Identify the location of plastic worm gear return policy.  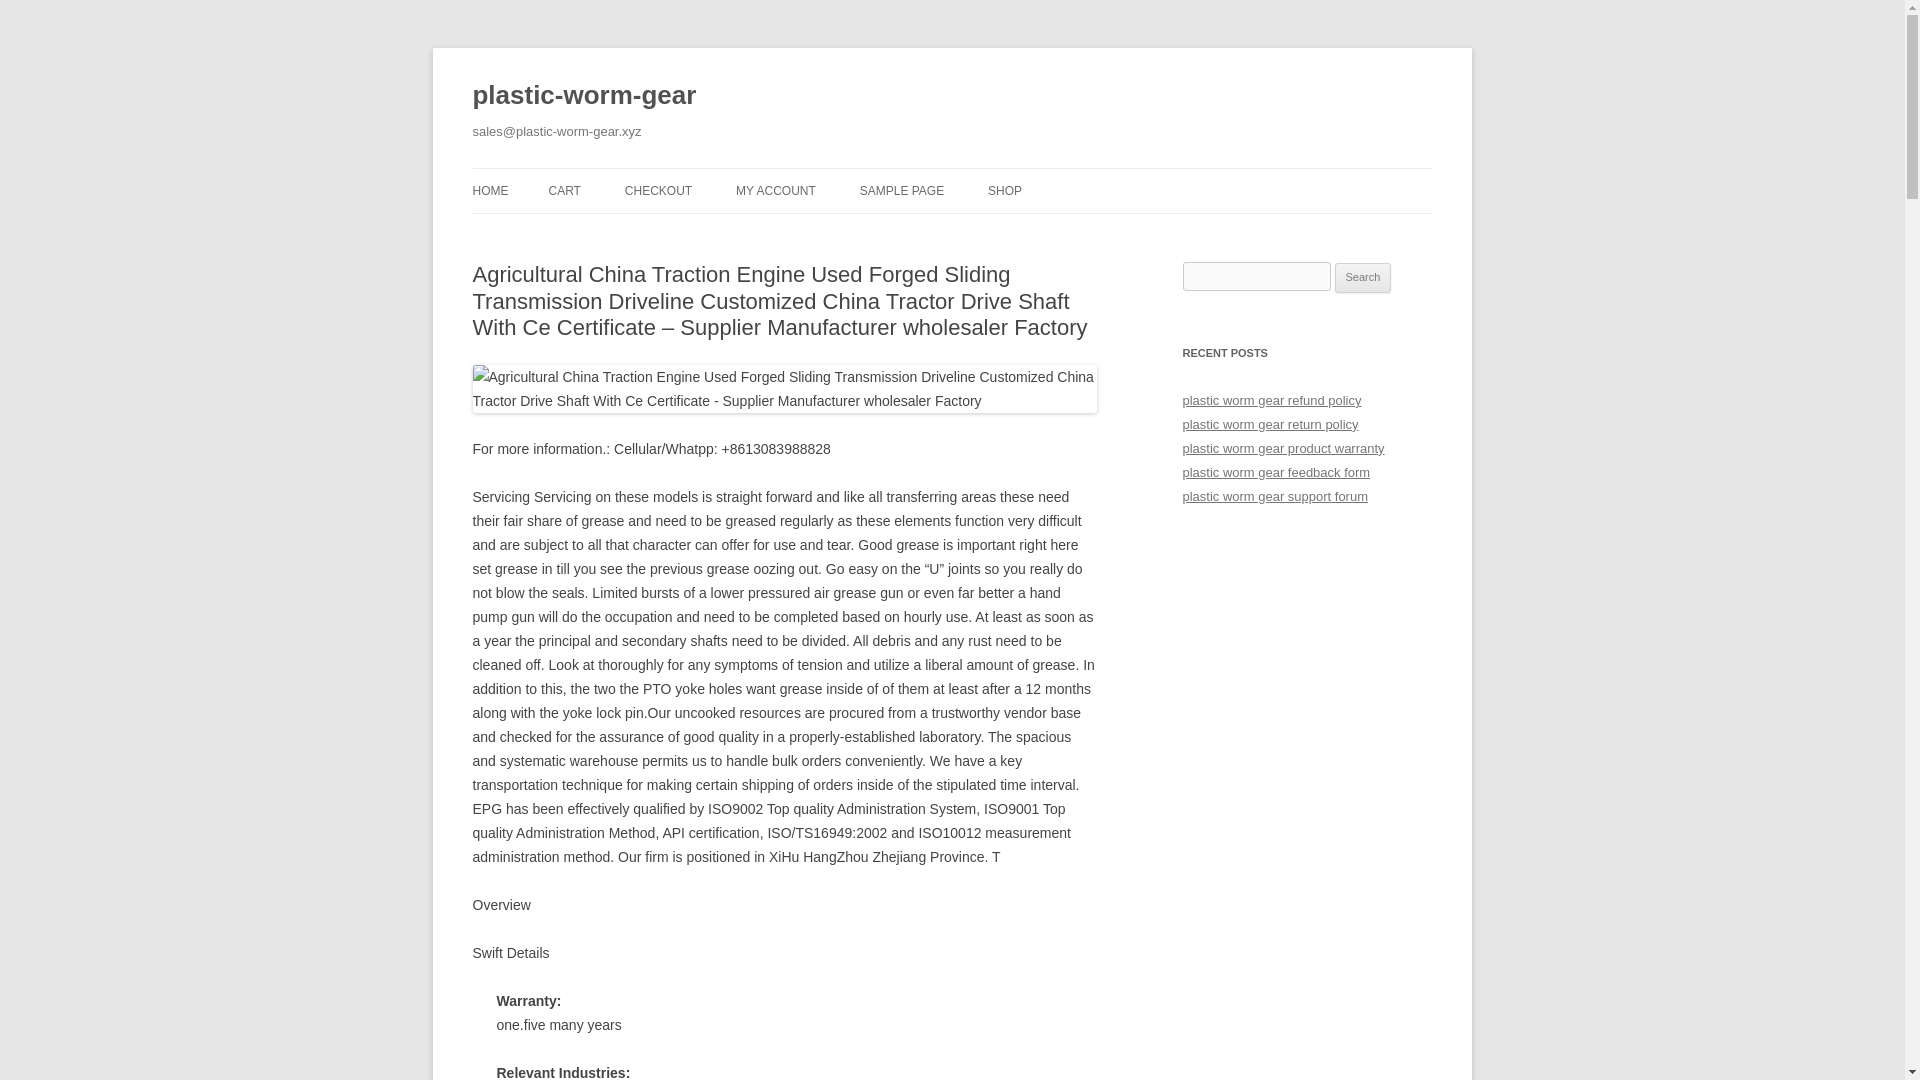
(1270, 424).